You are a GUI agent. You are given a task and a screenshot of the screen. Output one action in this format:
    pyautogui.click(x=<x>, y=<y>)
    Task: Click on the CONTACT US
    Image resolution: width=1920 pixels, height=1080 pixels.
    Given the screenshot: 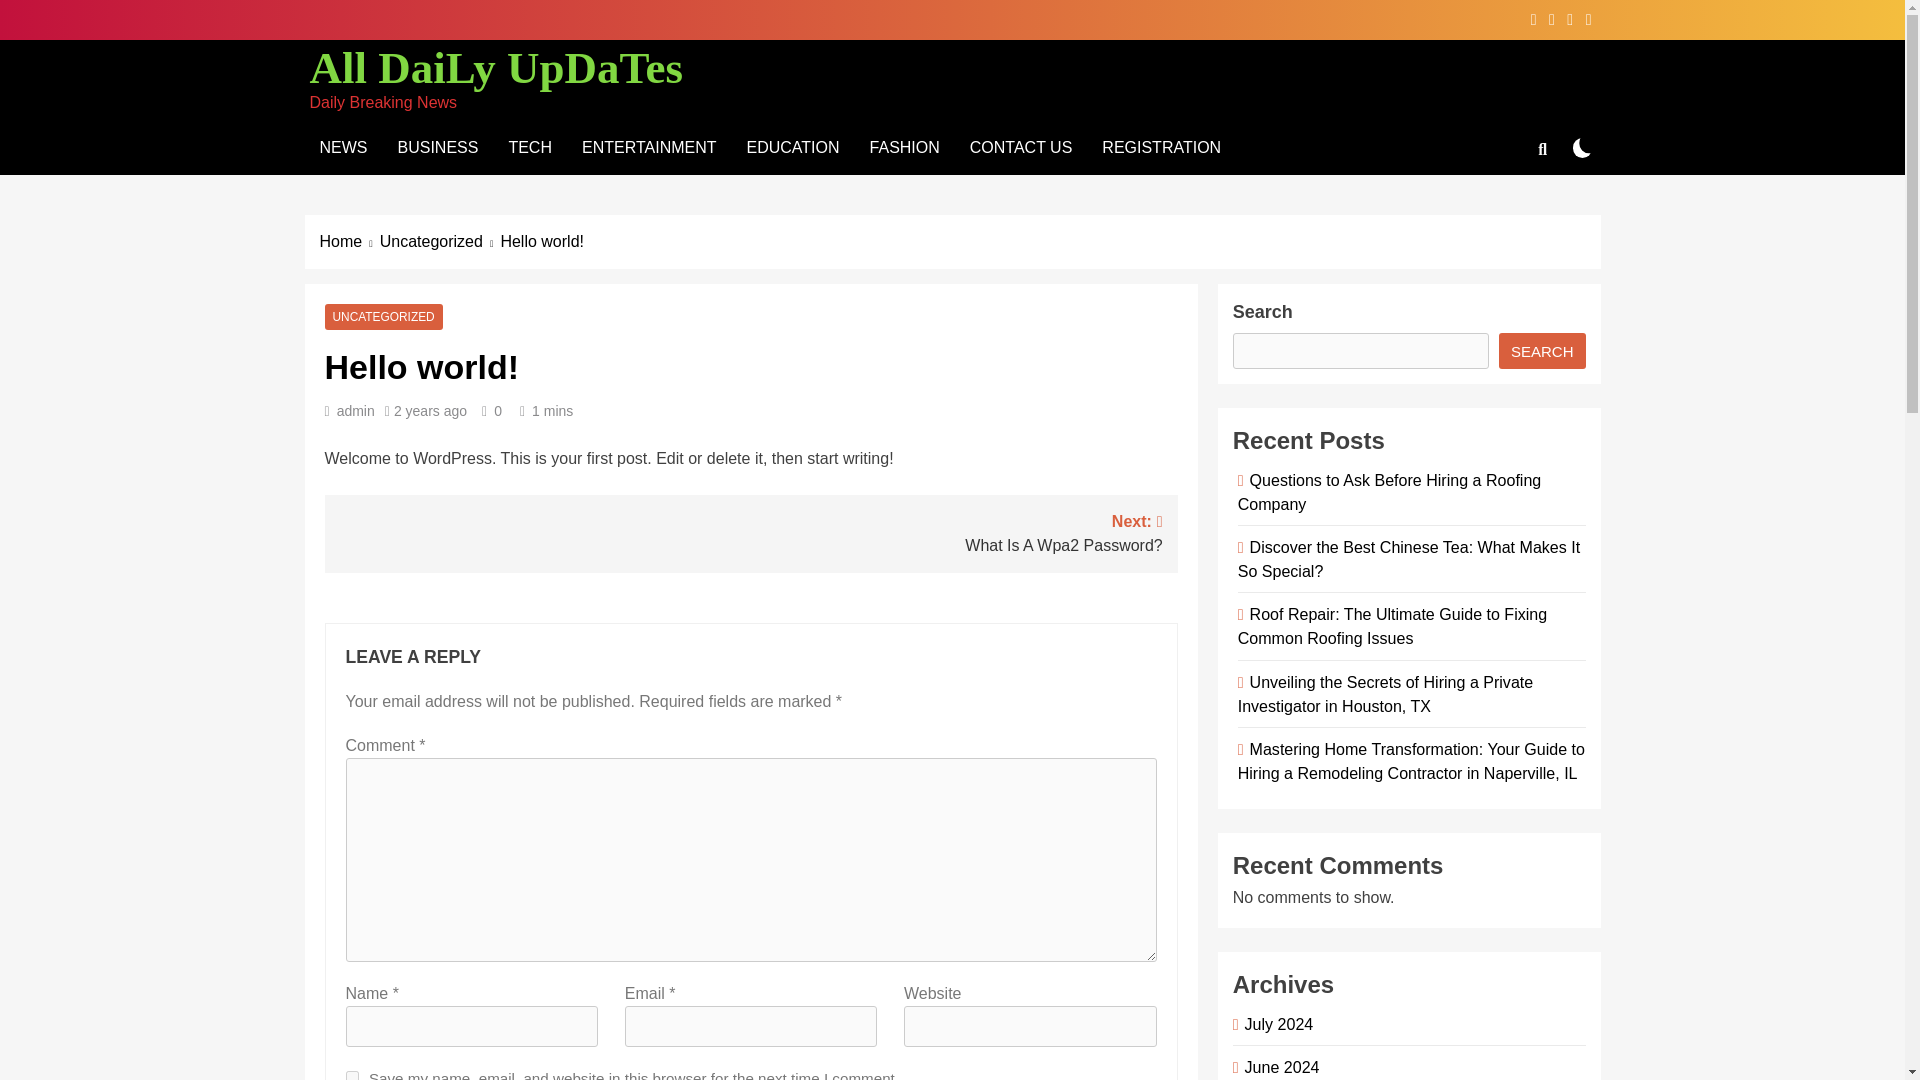 What is the action you would take?
    pyautogui.click(x=1021, y=147)
    